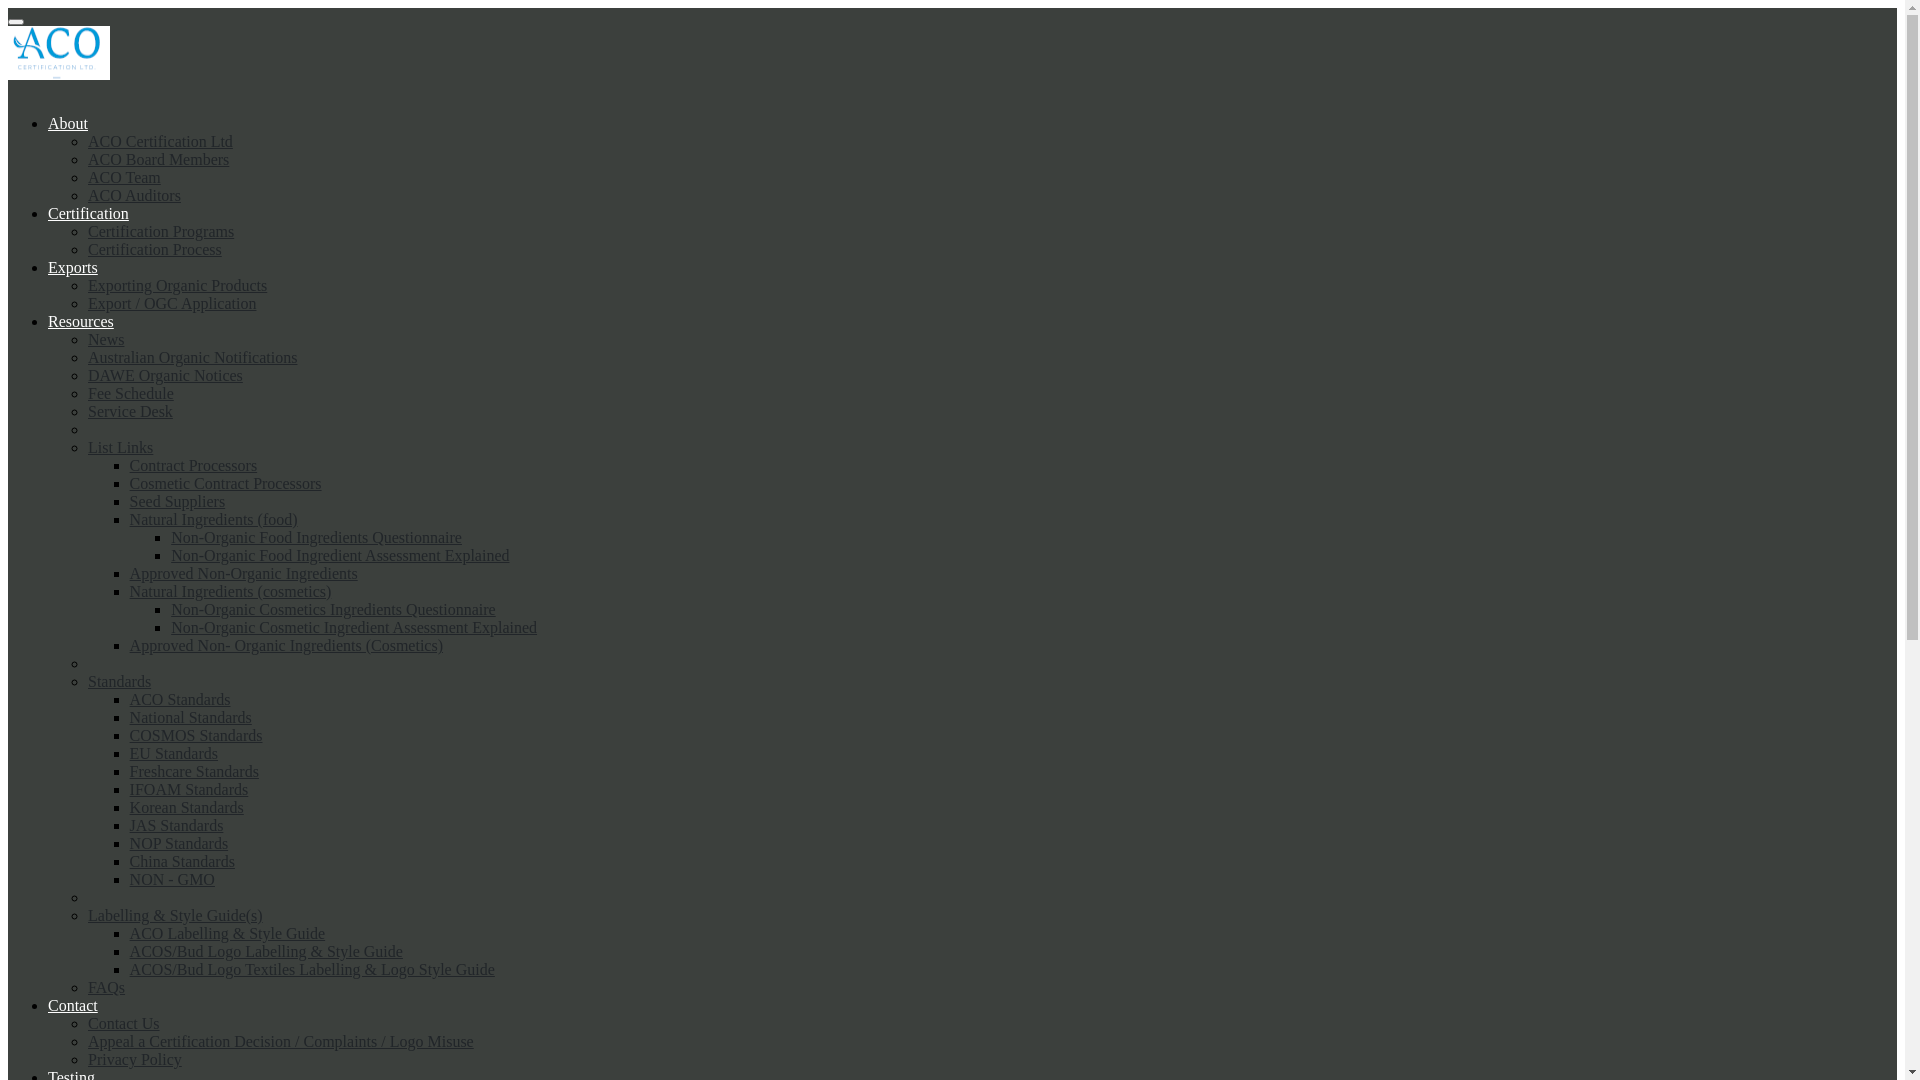 Image resolution: width=1920 pixels, height=1080 pixels. What do you see at coordinates (160, 142) in the screenshot?
I see `ACO Certification Ltd` at bounding box center [160, 142].